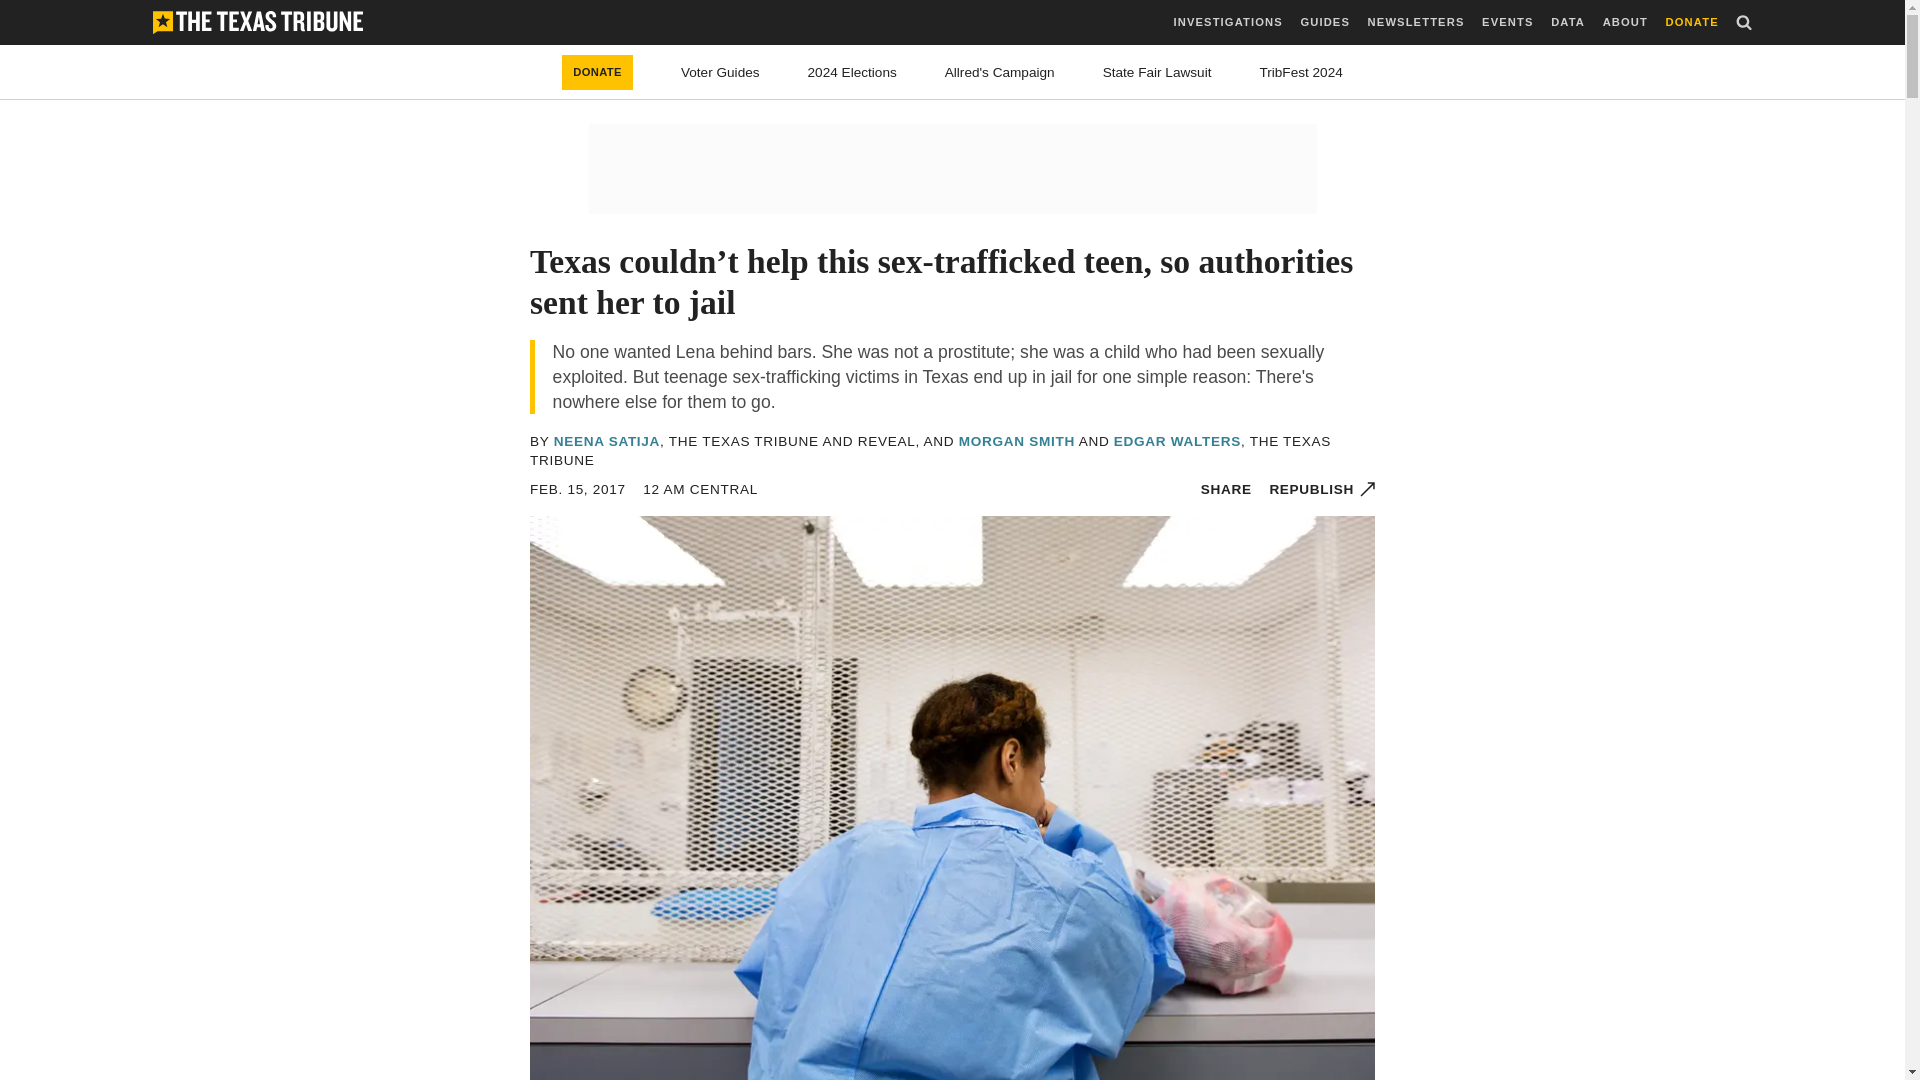  Describe the element at coordinates (1300, 72) in the screenshot. I see `TribFest 2024` at that location.